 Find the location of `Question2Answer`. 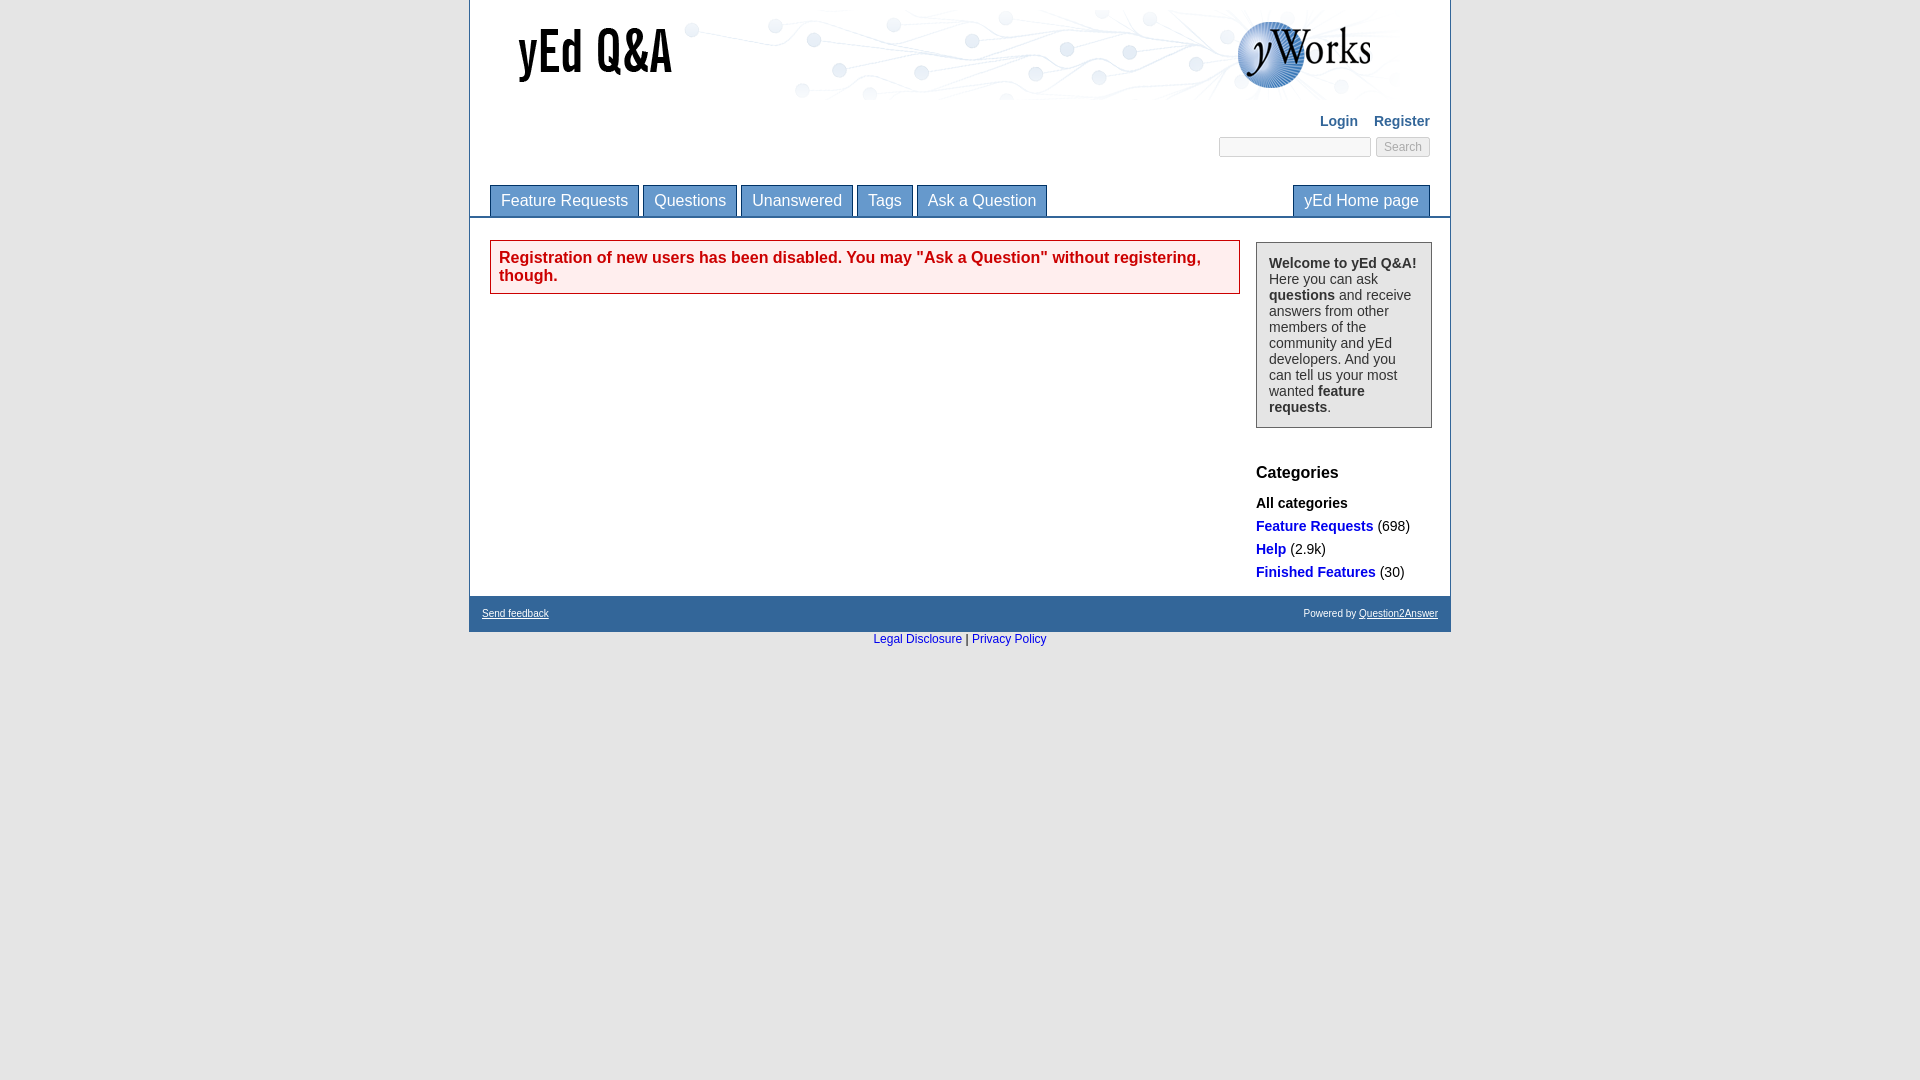

Question2Answer is located at coordinates (1398, 613).